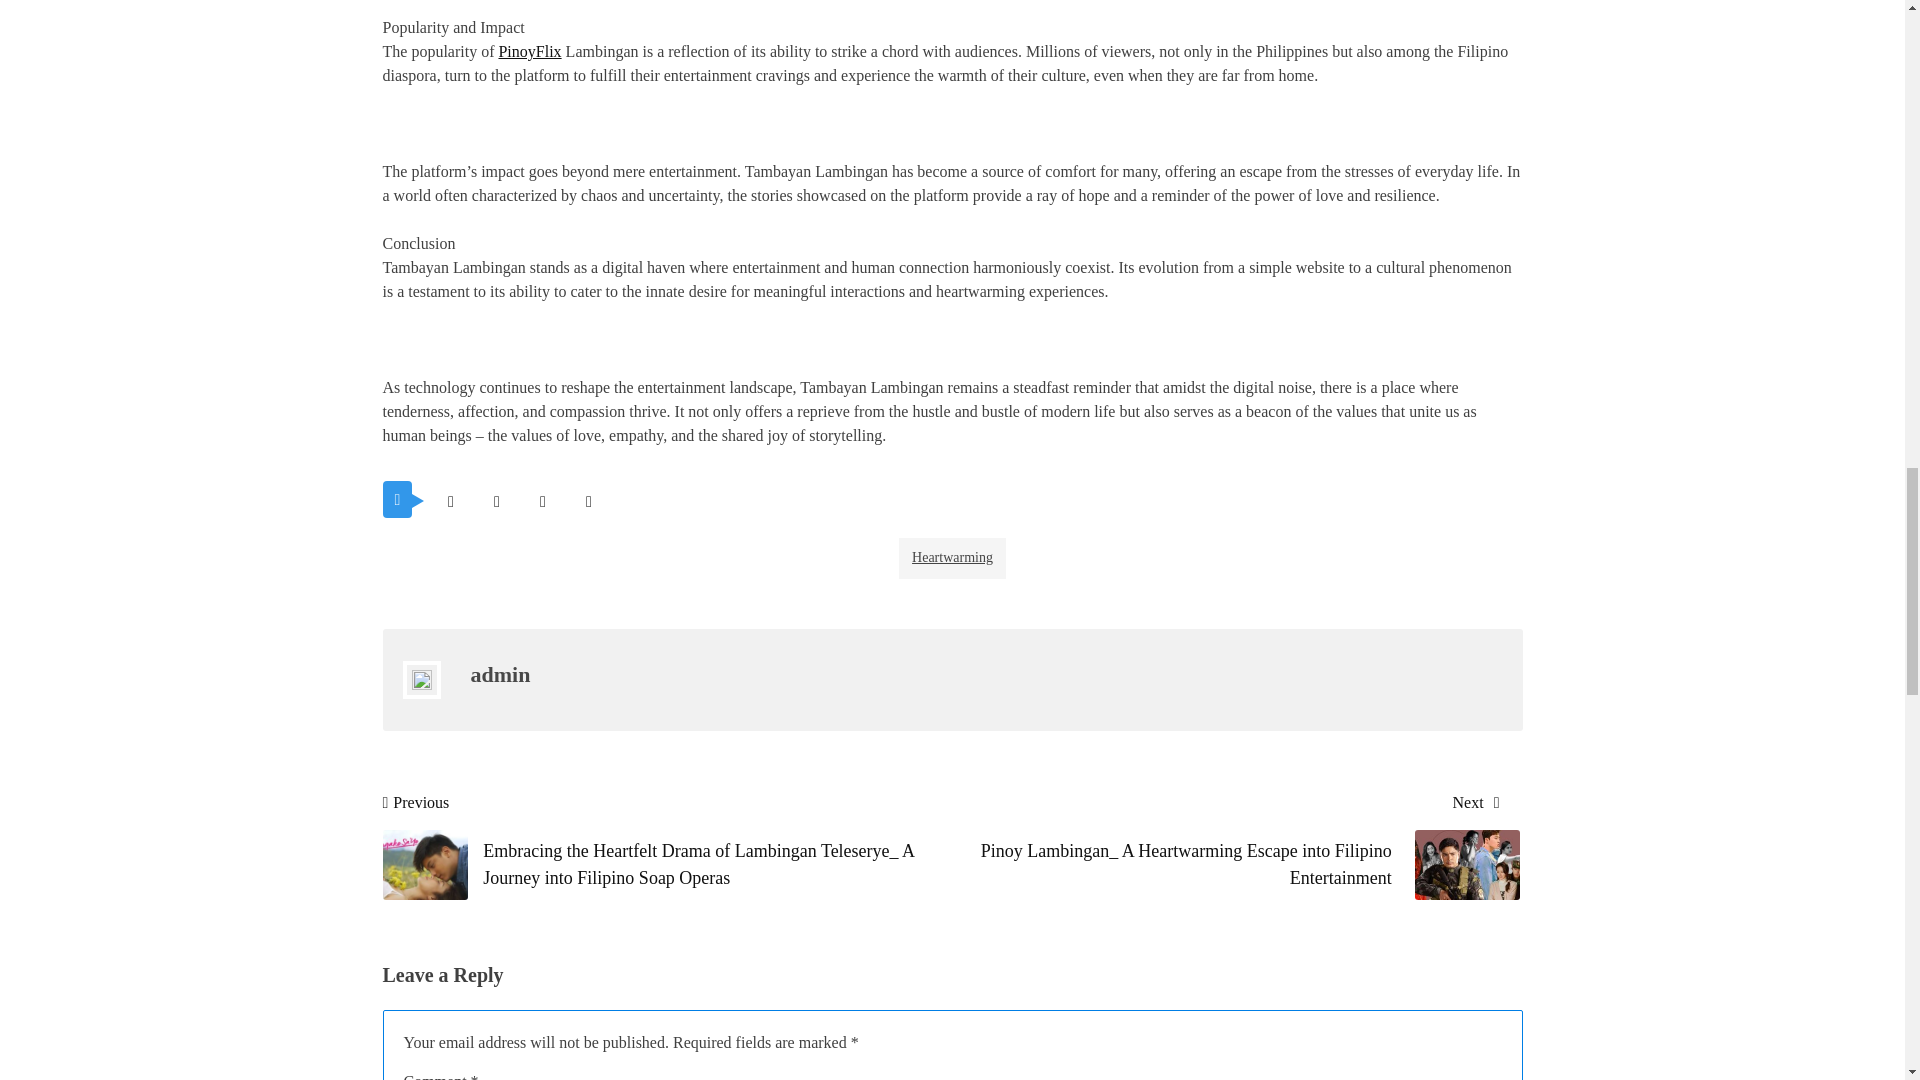 The image size is (1920, 1080). Describe the element at coordinates (542, 501) in the screenshot. I see `Share on Pinterest` at that location.